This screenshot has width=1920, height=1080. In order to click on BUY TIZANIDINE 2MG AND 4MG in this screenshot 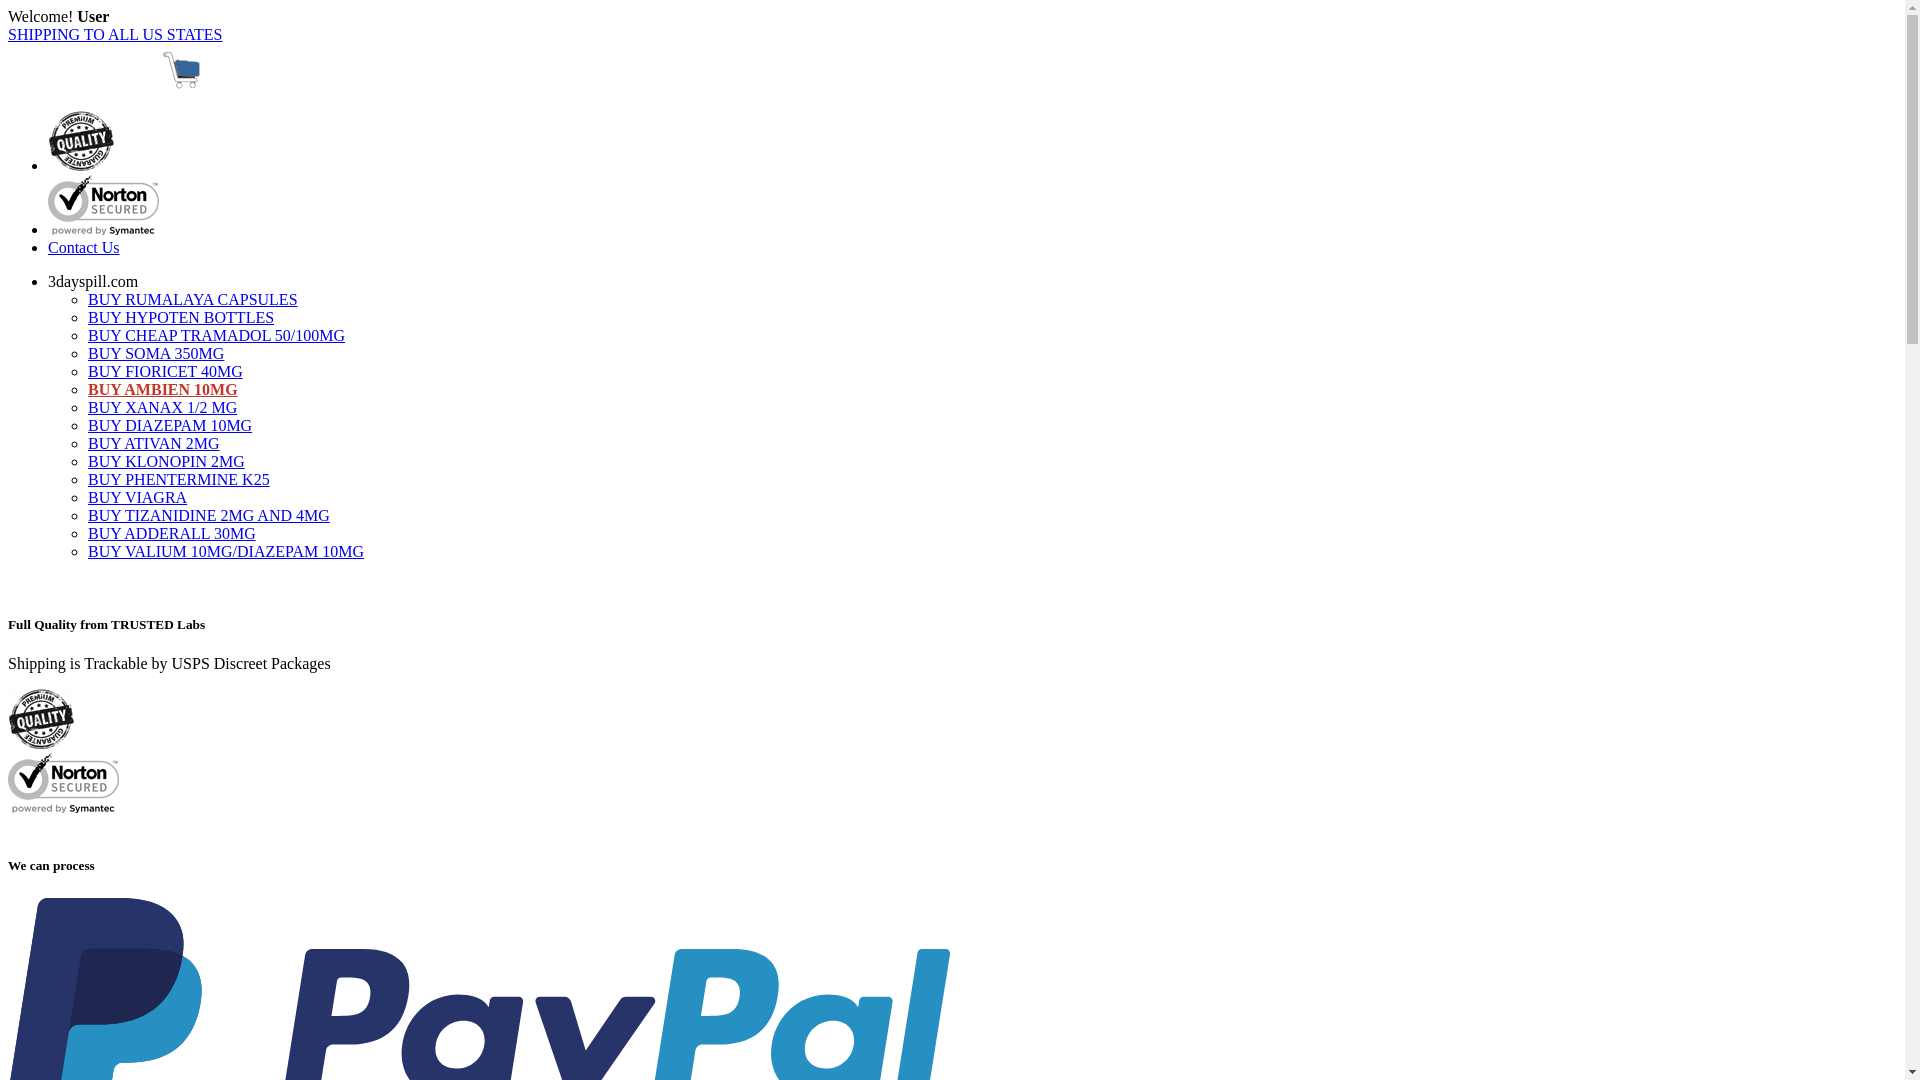, I will do `click(209, 516)`.